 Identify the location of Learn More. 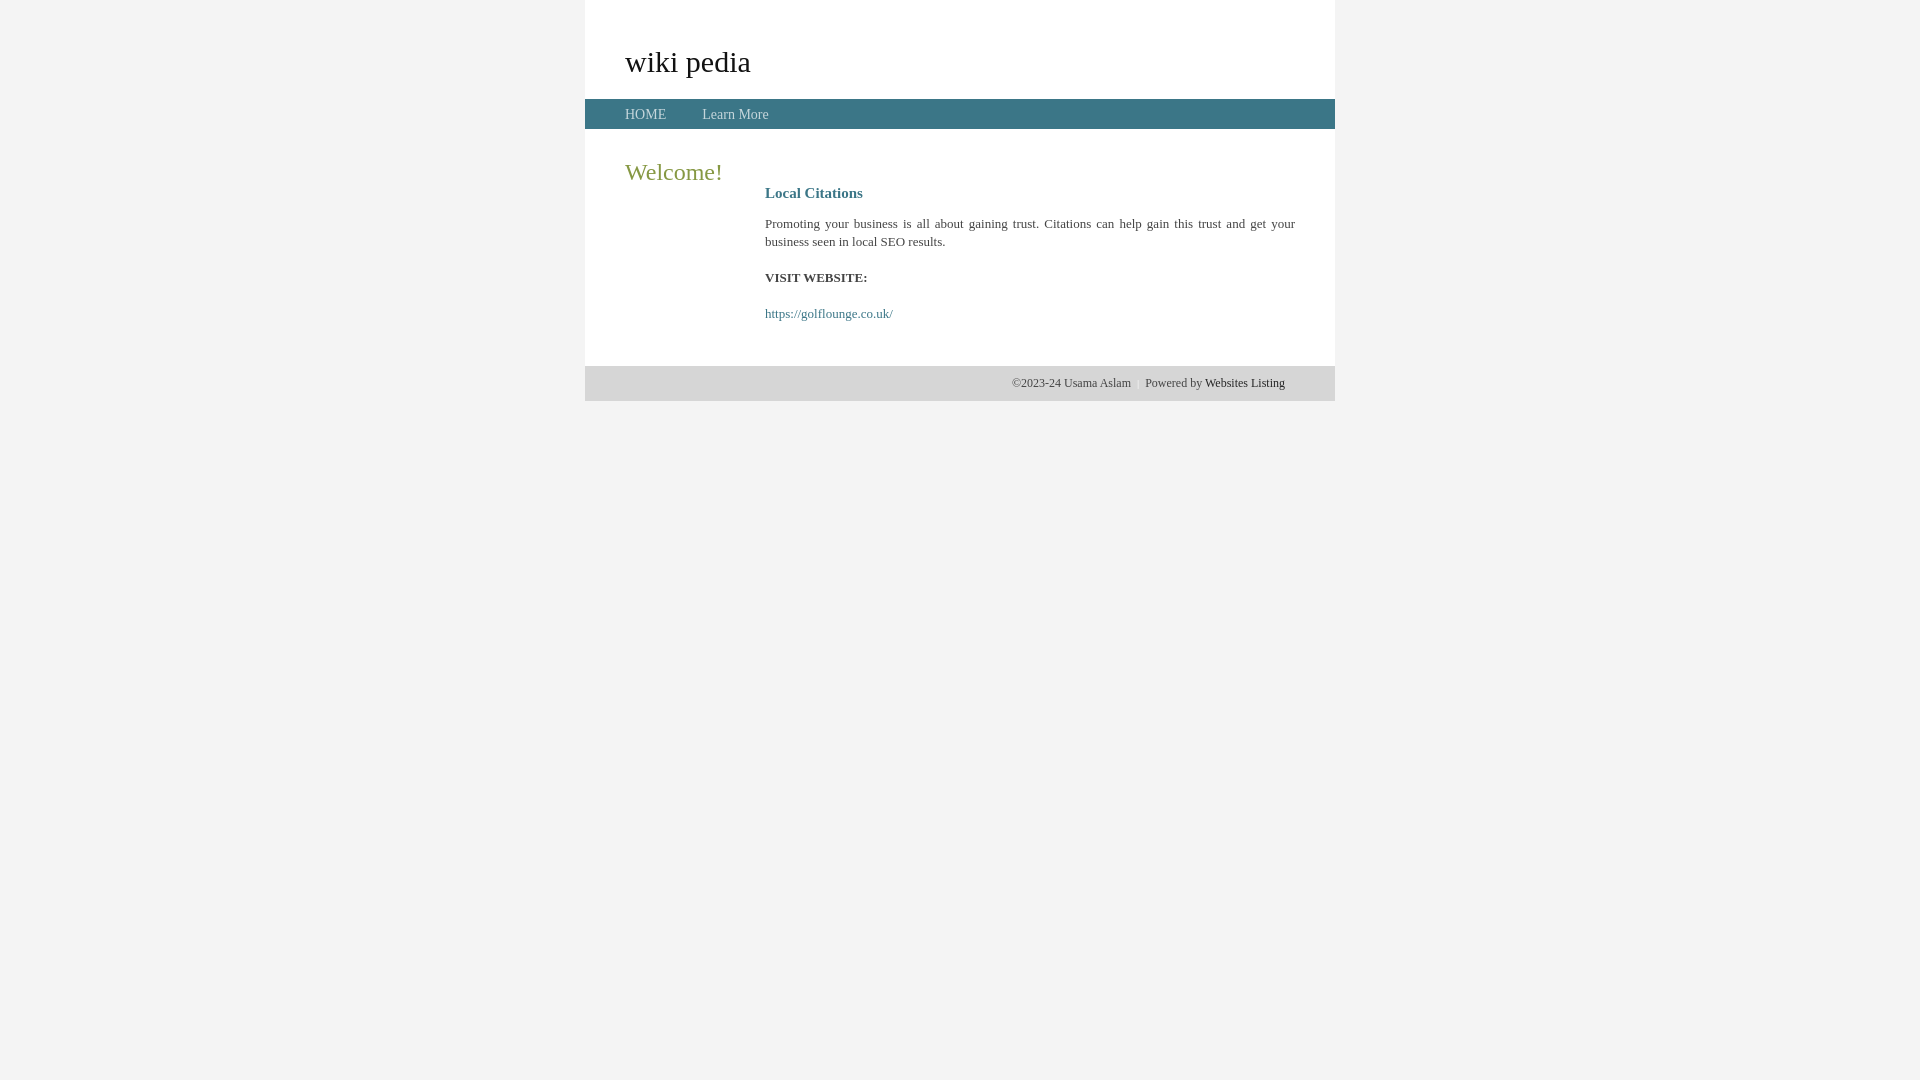
(735, 114).